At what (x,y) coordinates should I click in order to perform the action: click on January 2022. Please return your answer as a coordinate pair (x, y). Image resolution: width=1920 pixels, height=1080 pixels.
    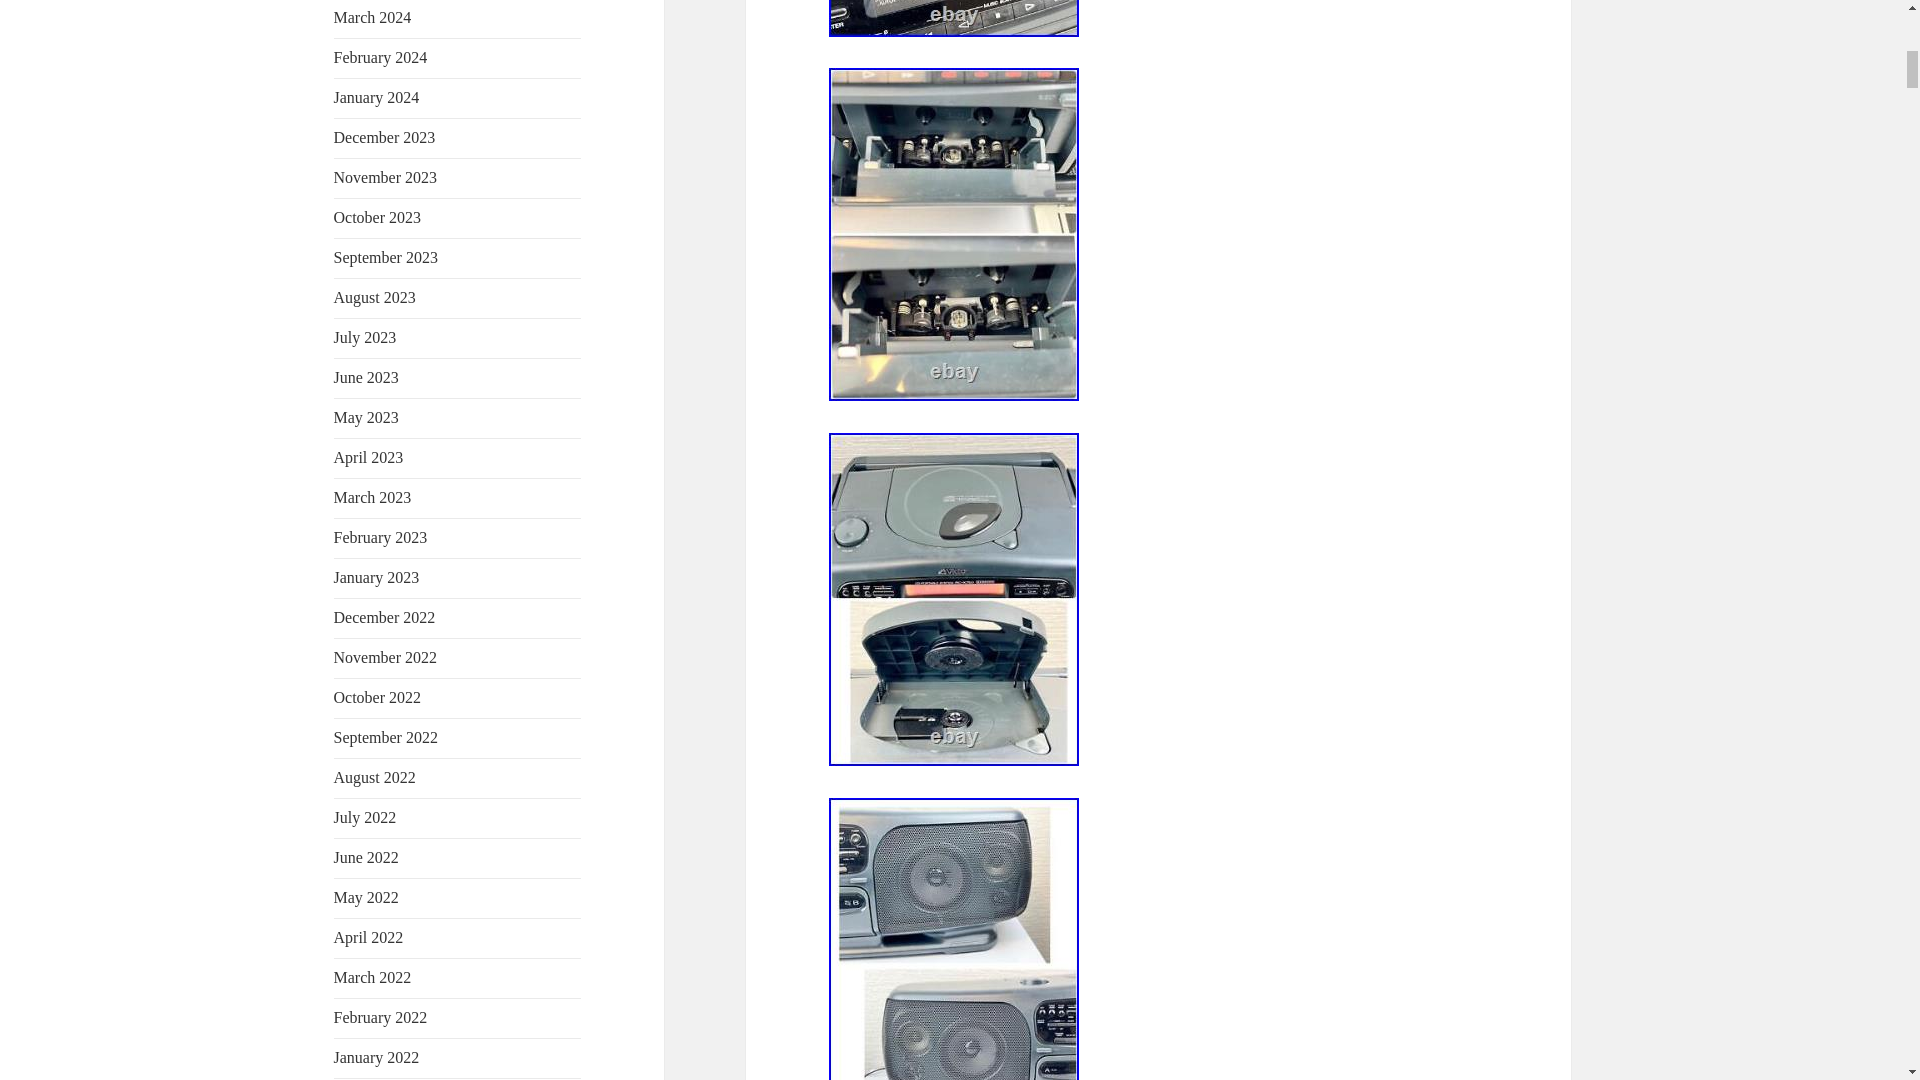
    Looking at the image, I should click on (377, 1056).